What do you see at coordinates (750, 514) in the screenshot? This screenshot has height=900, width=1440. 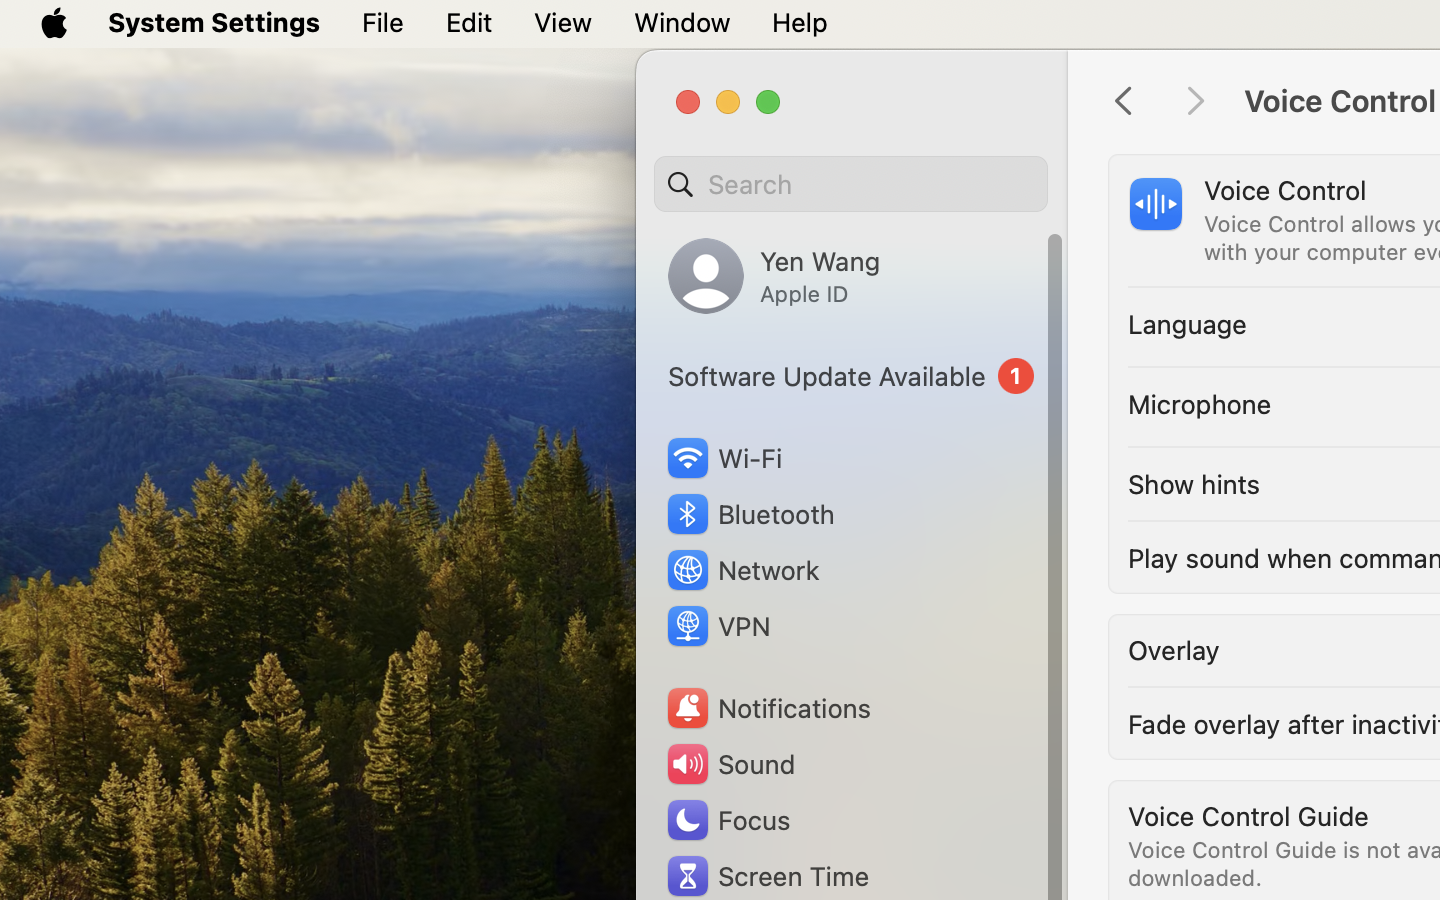 I see `Bluetooth` at bounding box center [750, 514].